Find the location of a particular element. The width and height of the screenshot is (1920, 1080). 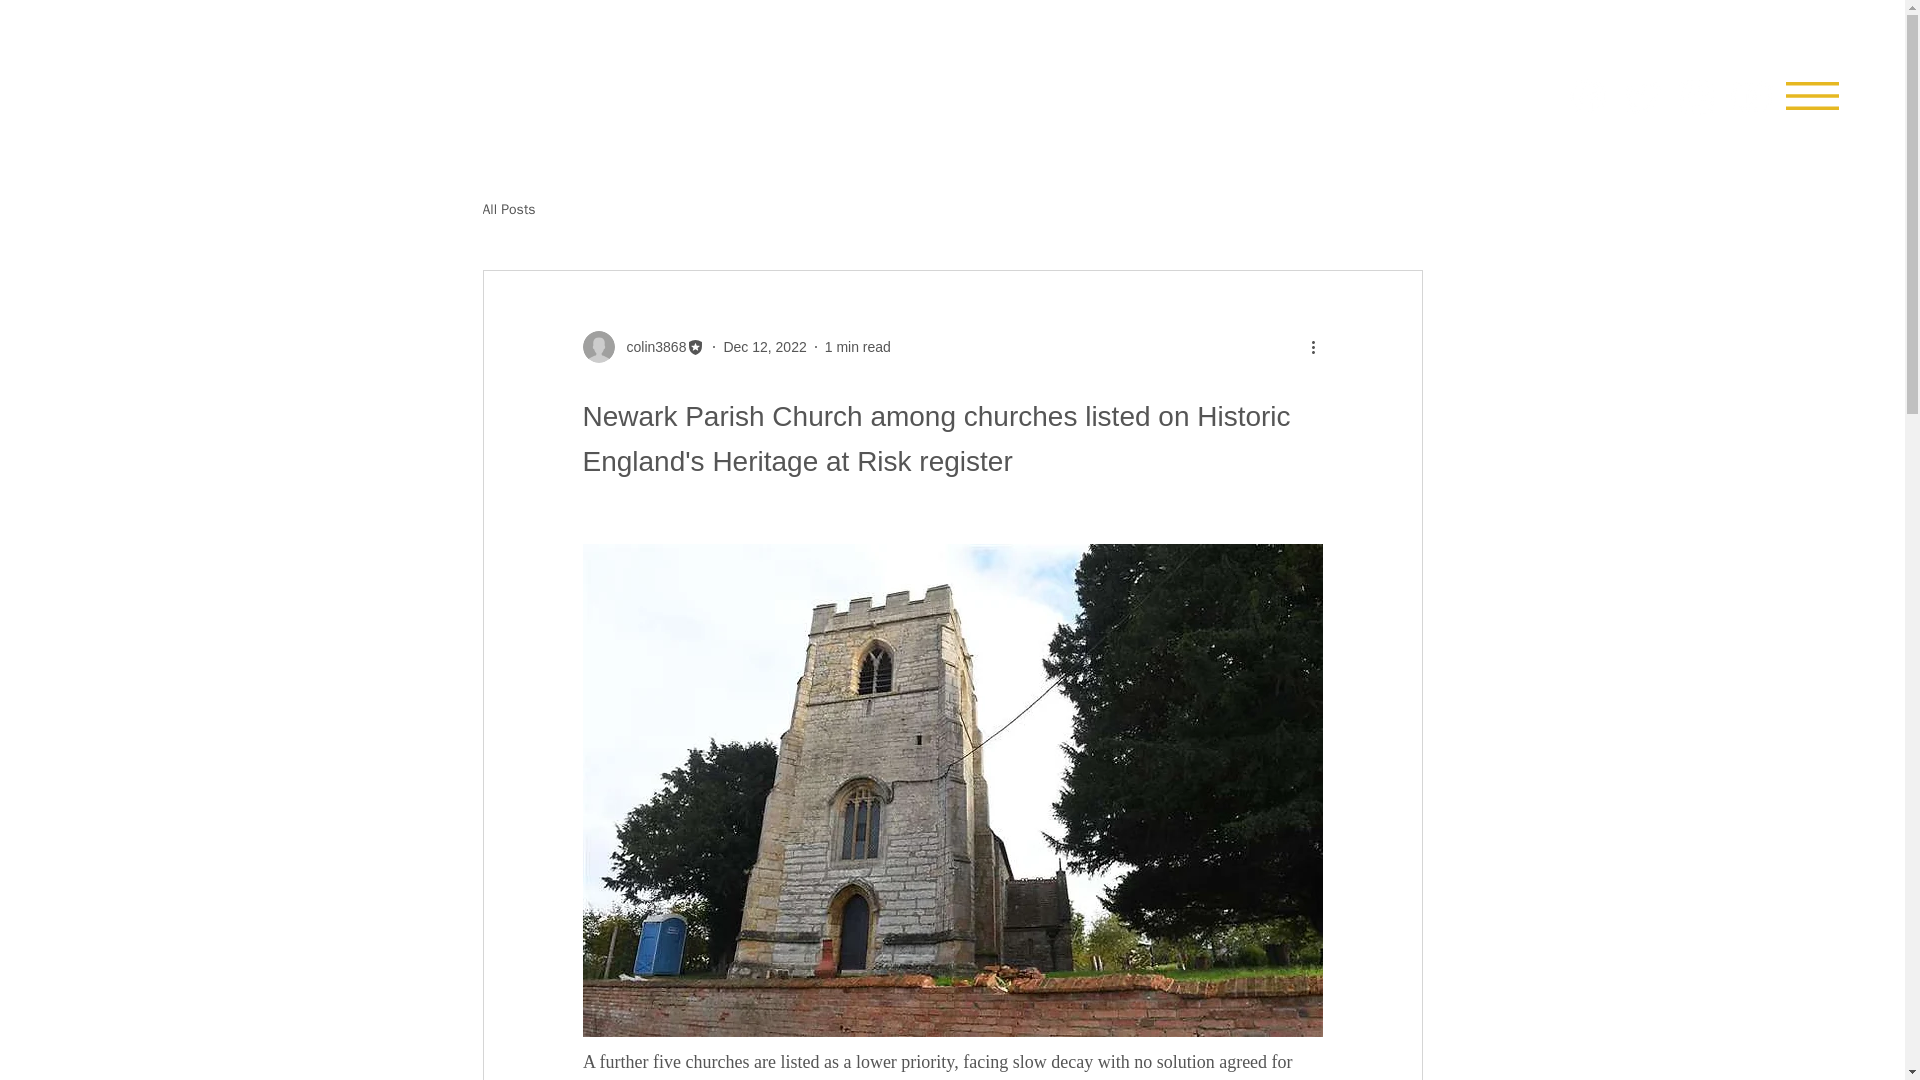

1 min read is located at coordinates (858, 346).